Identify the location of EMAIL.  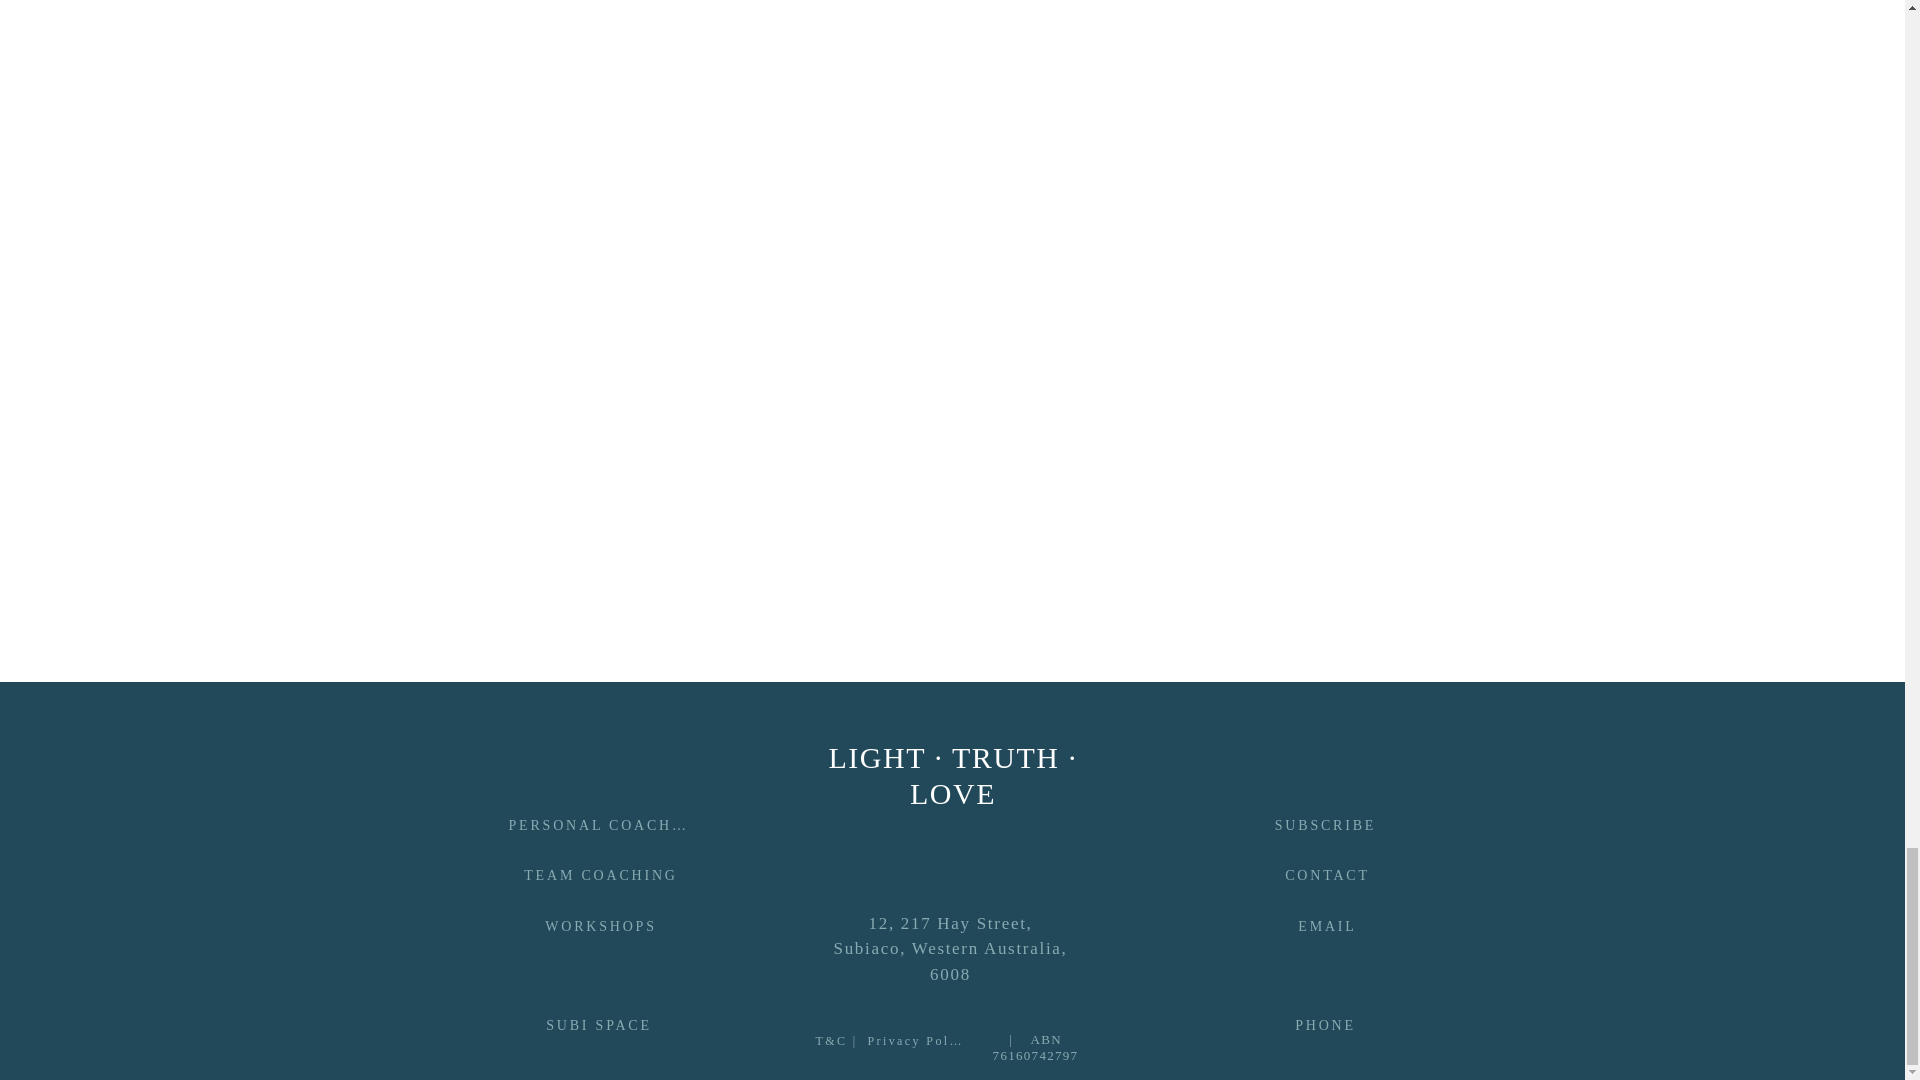
(1326, 926).